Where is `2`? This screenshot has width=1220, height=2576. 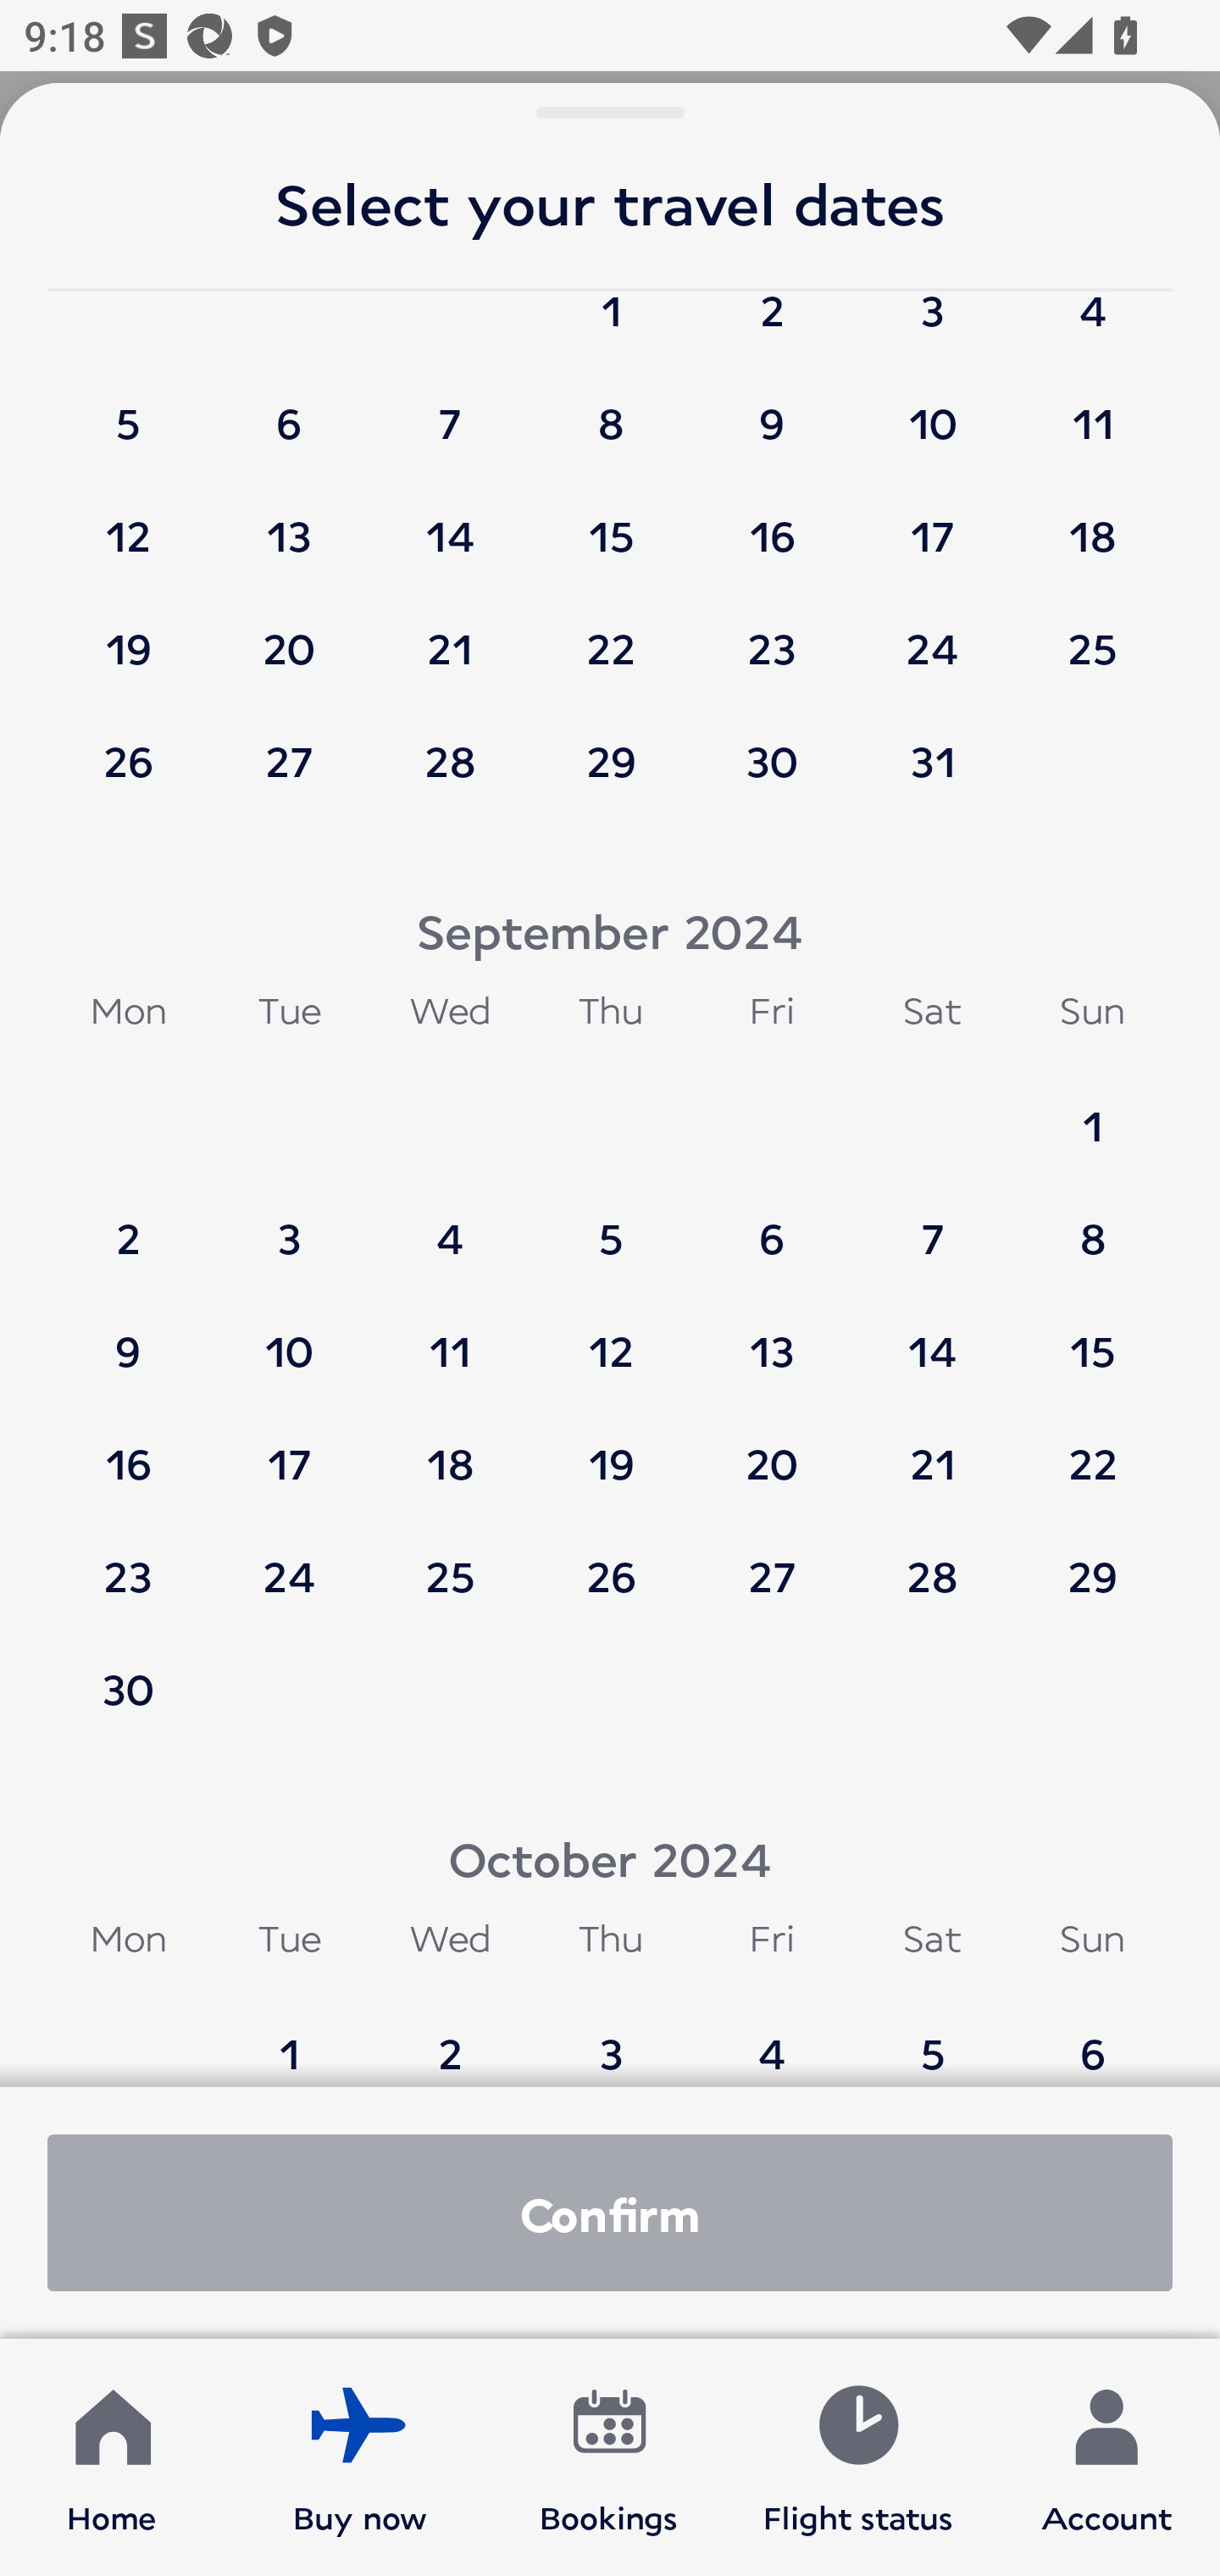 2 is located at coordinates (128, 1224).